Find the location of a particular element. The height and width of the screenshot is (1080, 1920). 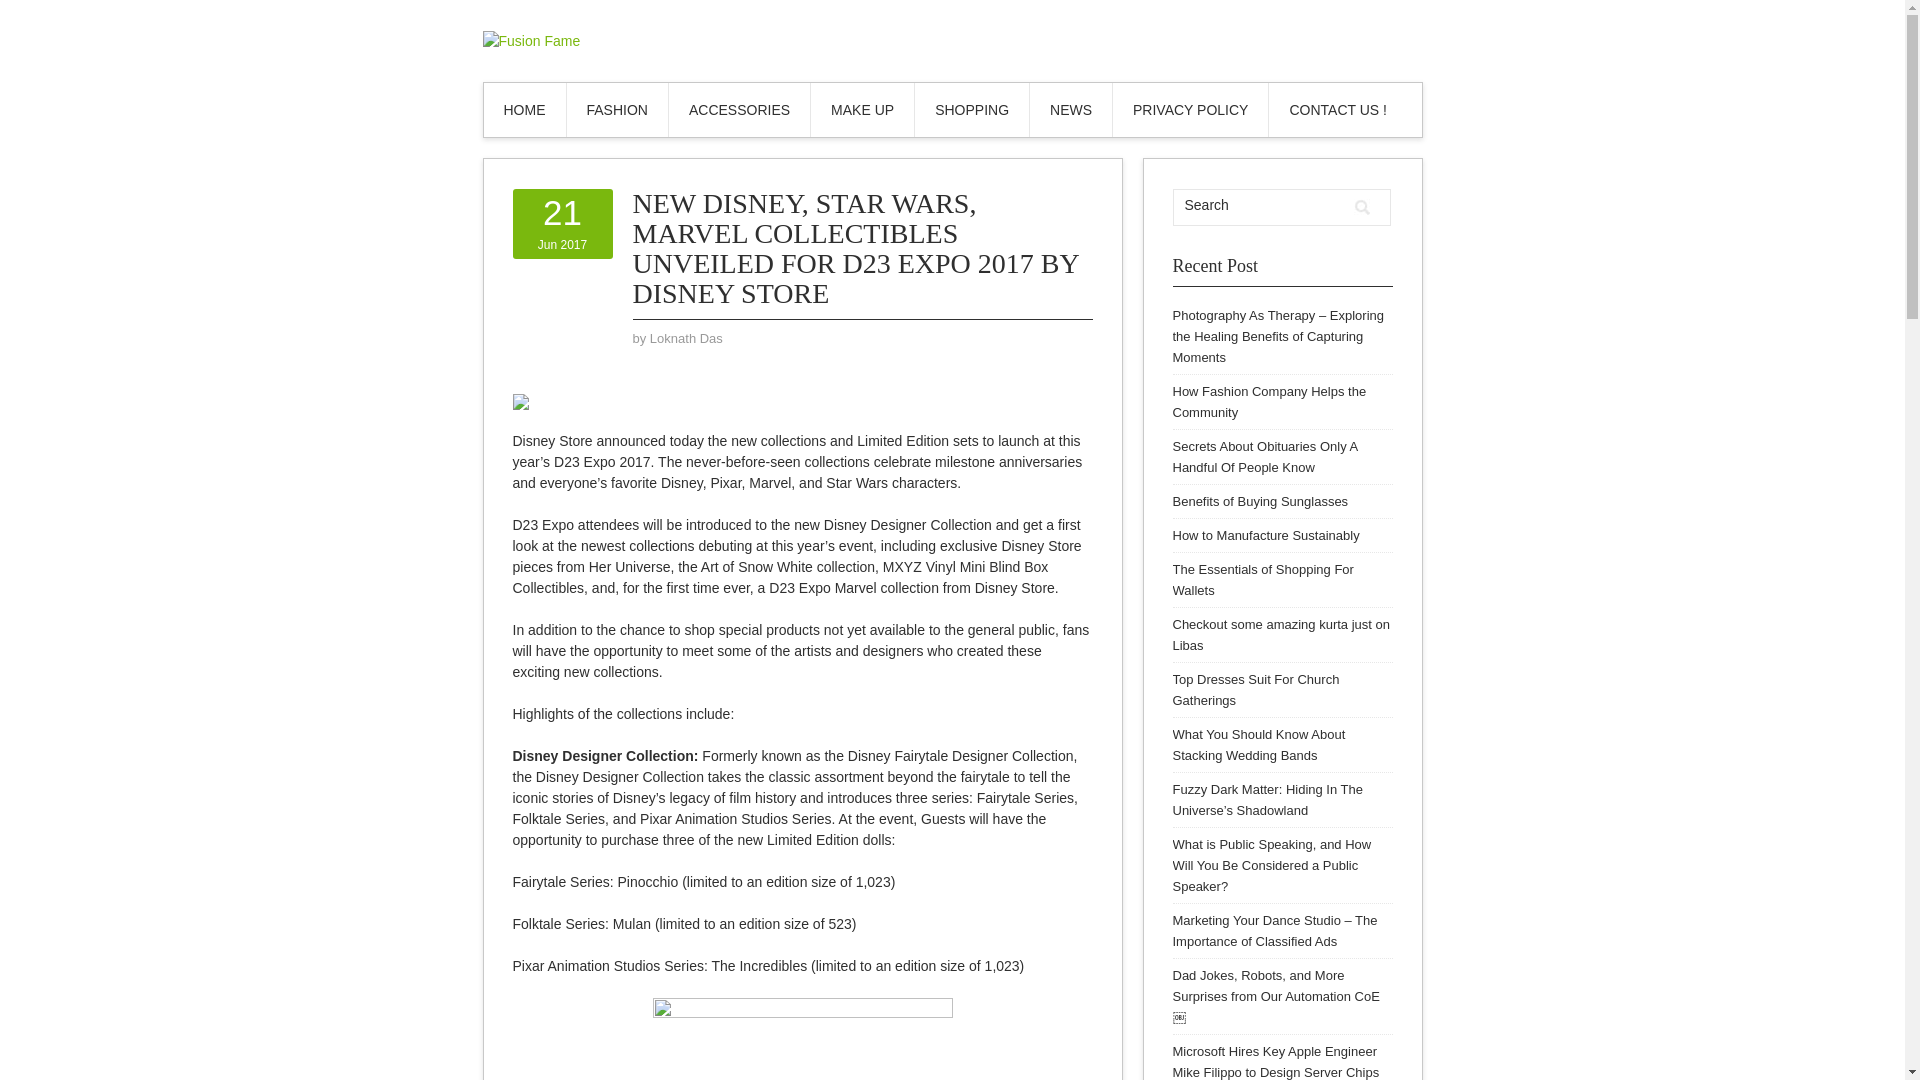

Benefits of Buying Sunglasses is located at coordinates (1338, 110).